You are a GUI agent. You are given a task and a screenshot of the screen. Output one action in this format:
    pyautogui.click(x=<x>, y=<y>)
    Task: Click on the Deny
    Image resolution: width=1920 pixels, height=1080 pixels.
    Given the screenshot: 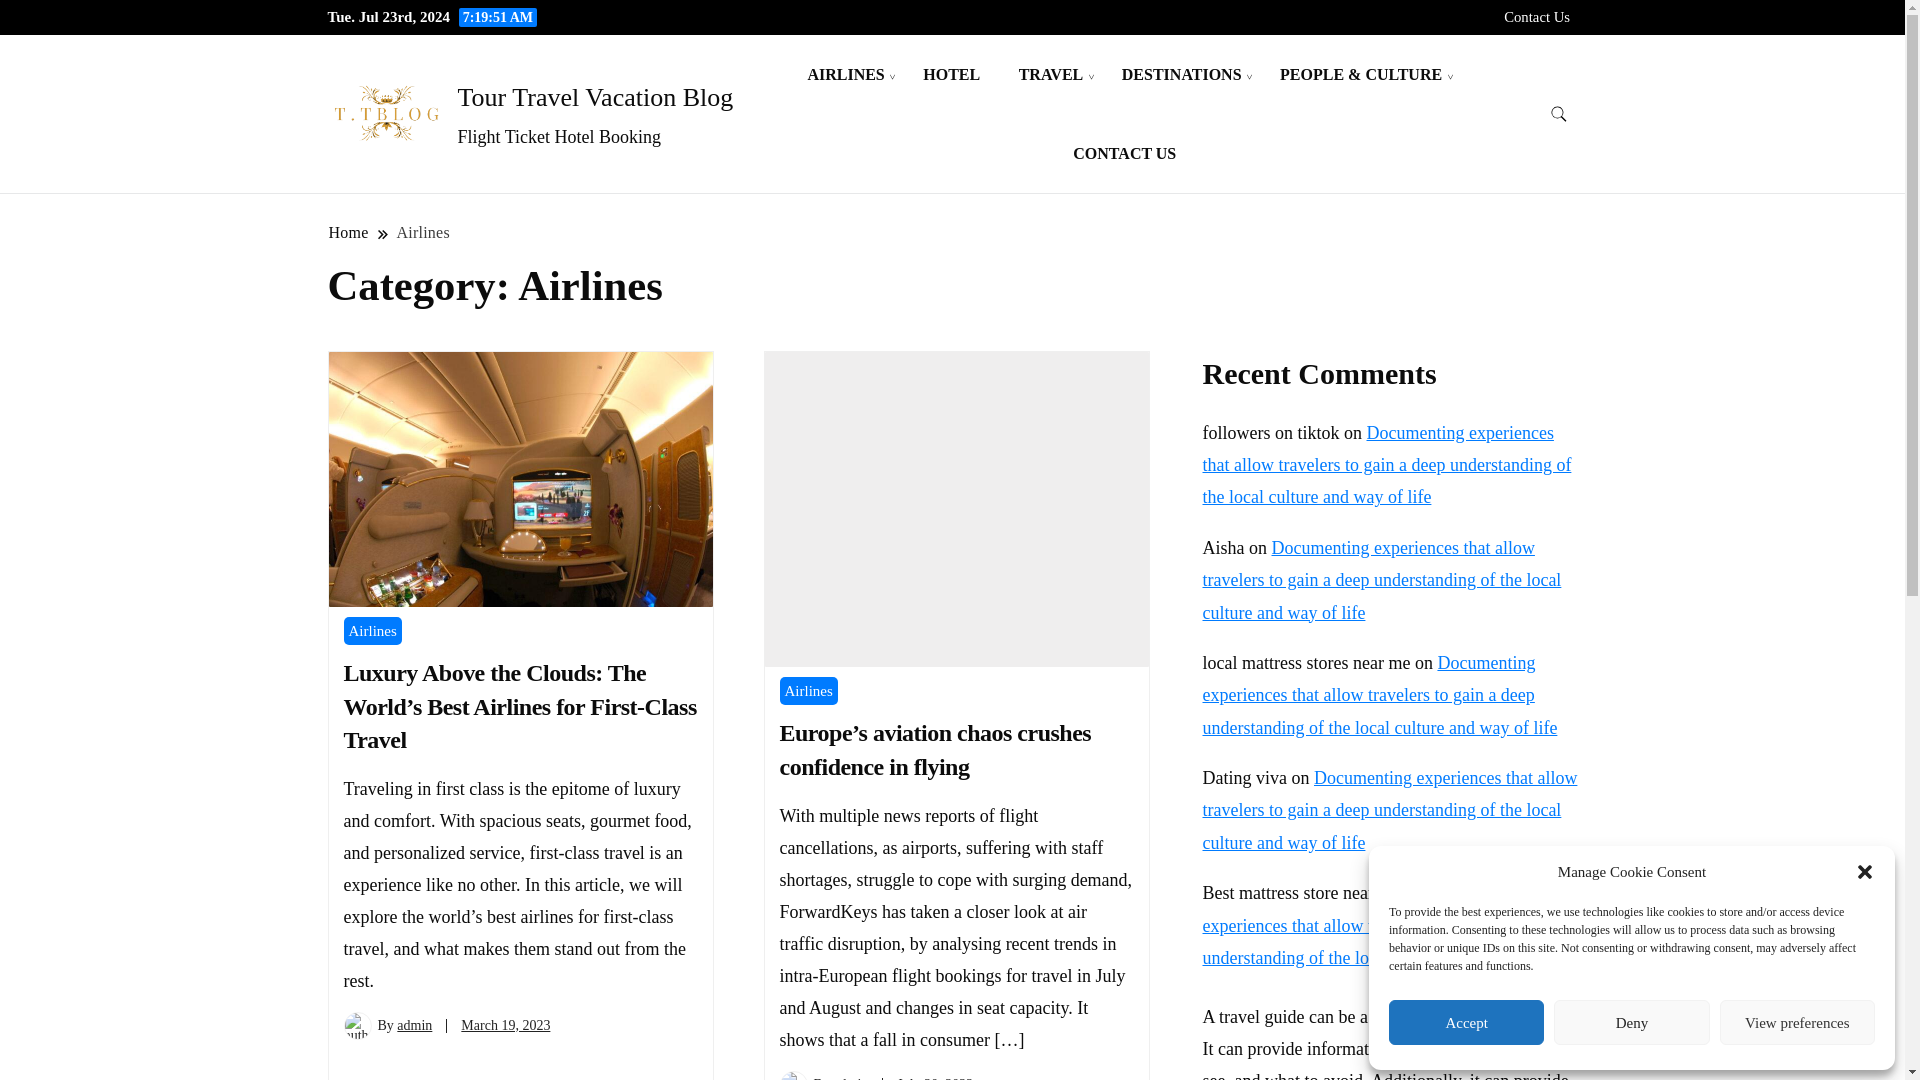 What is the action you would take?
    pyautogui.click(x=1630, y=1022)
    